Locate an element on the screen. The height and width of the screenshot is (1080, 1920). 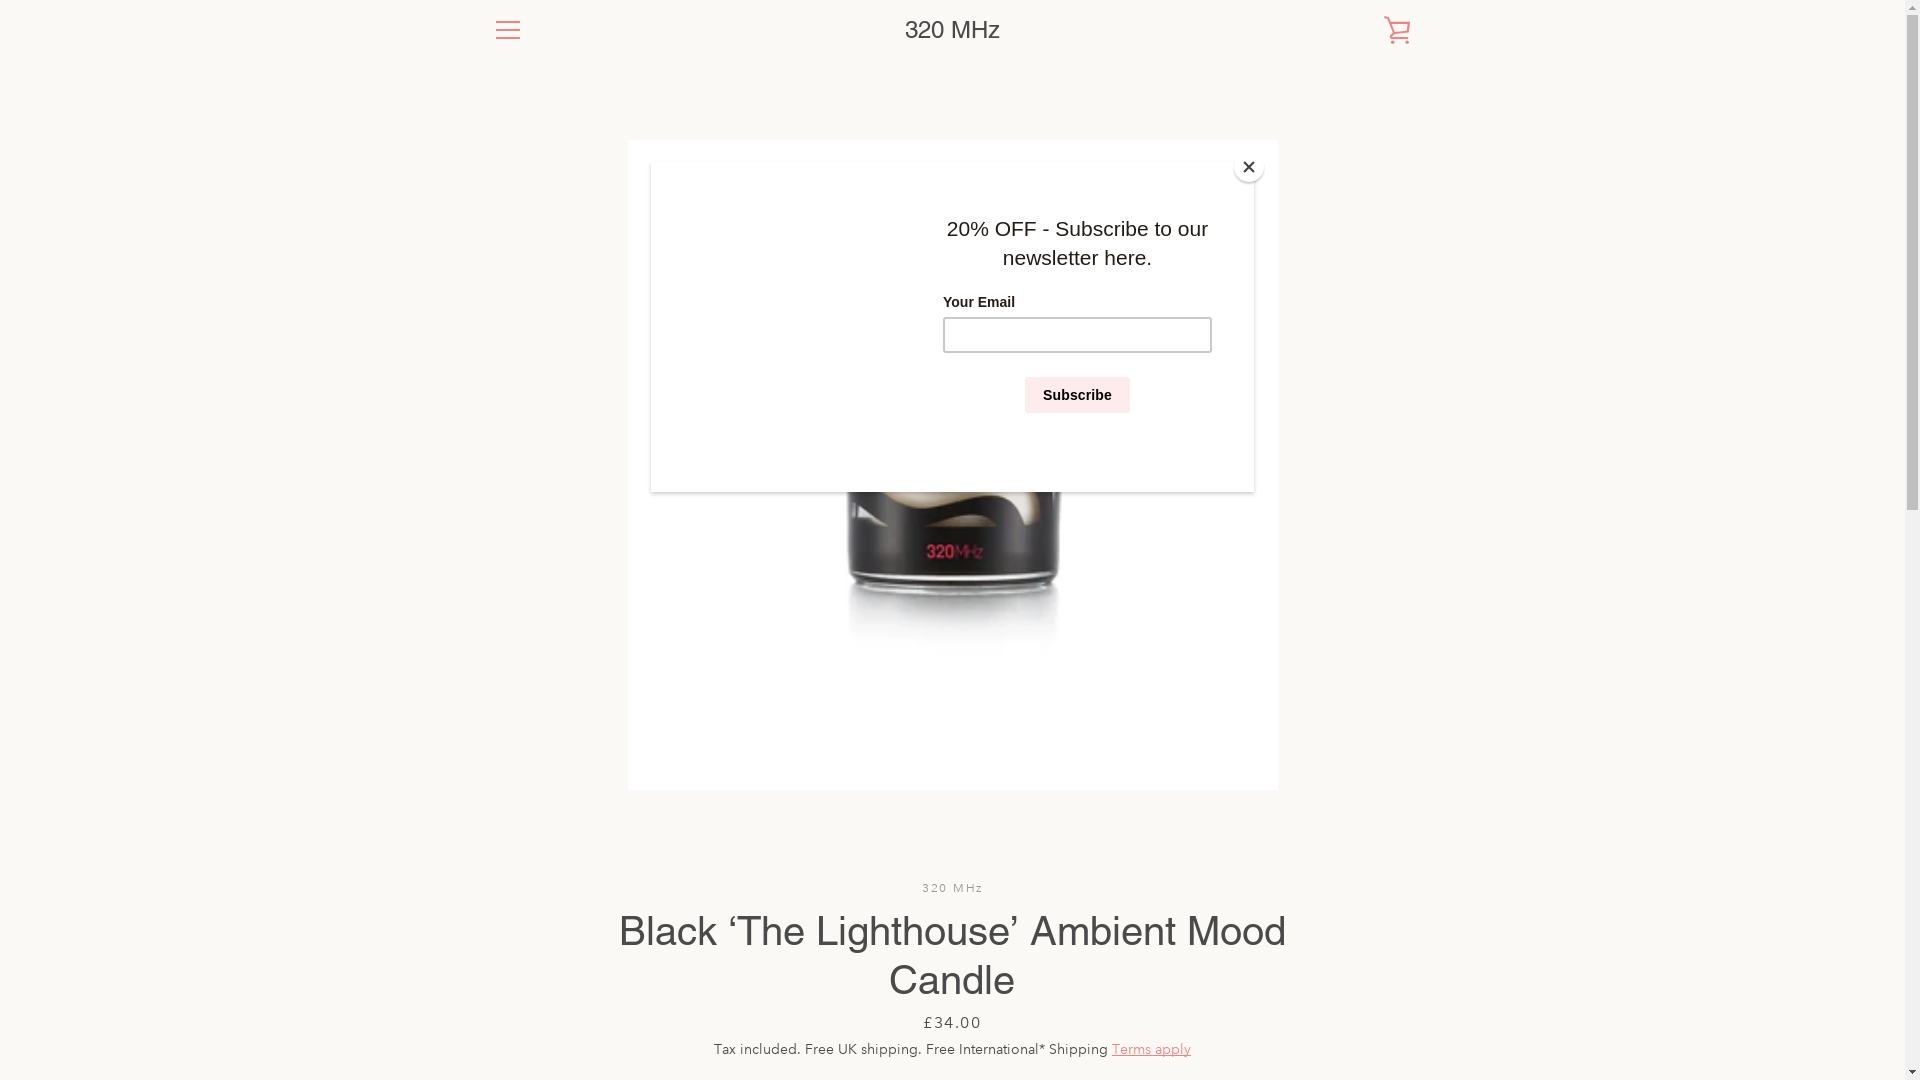
SHIPPING & RETURN is located at coordinates (560, 804).